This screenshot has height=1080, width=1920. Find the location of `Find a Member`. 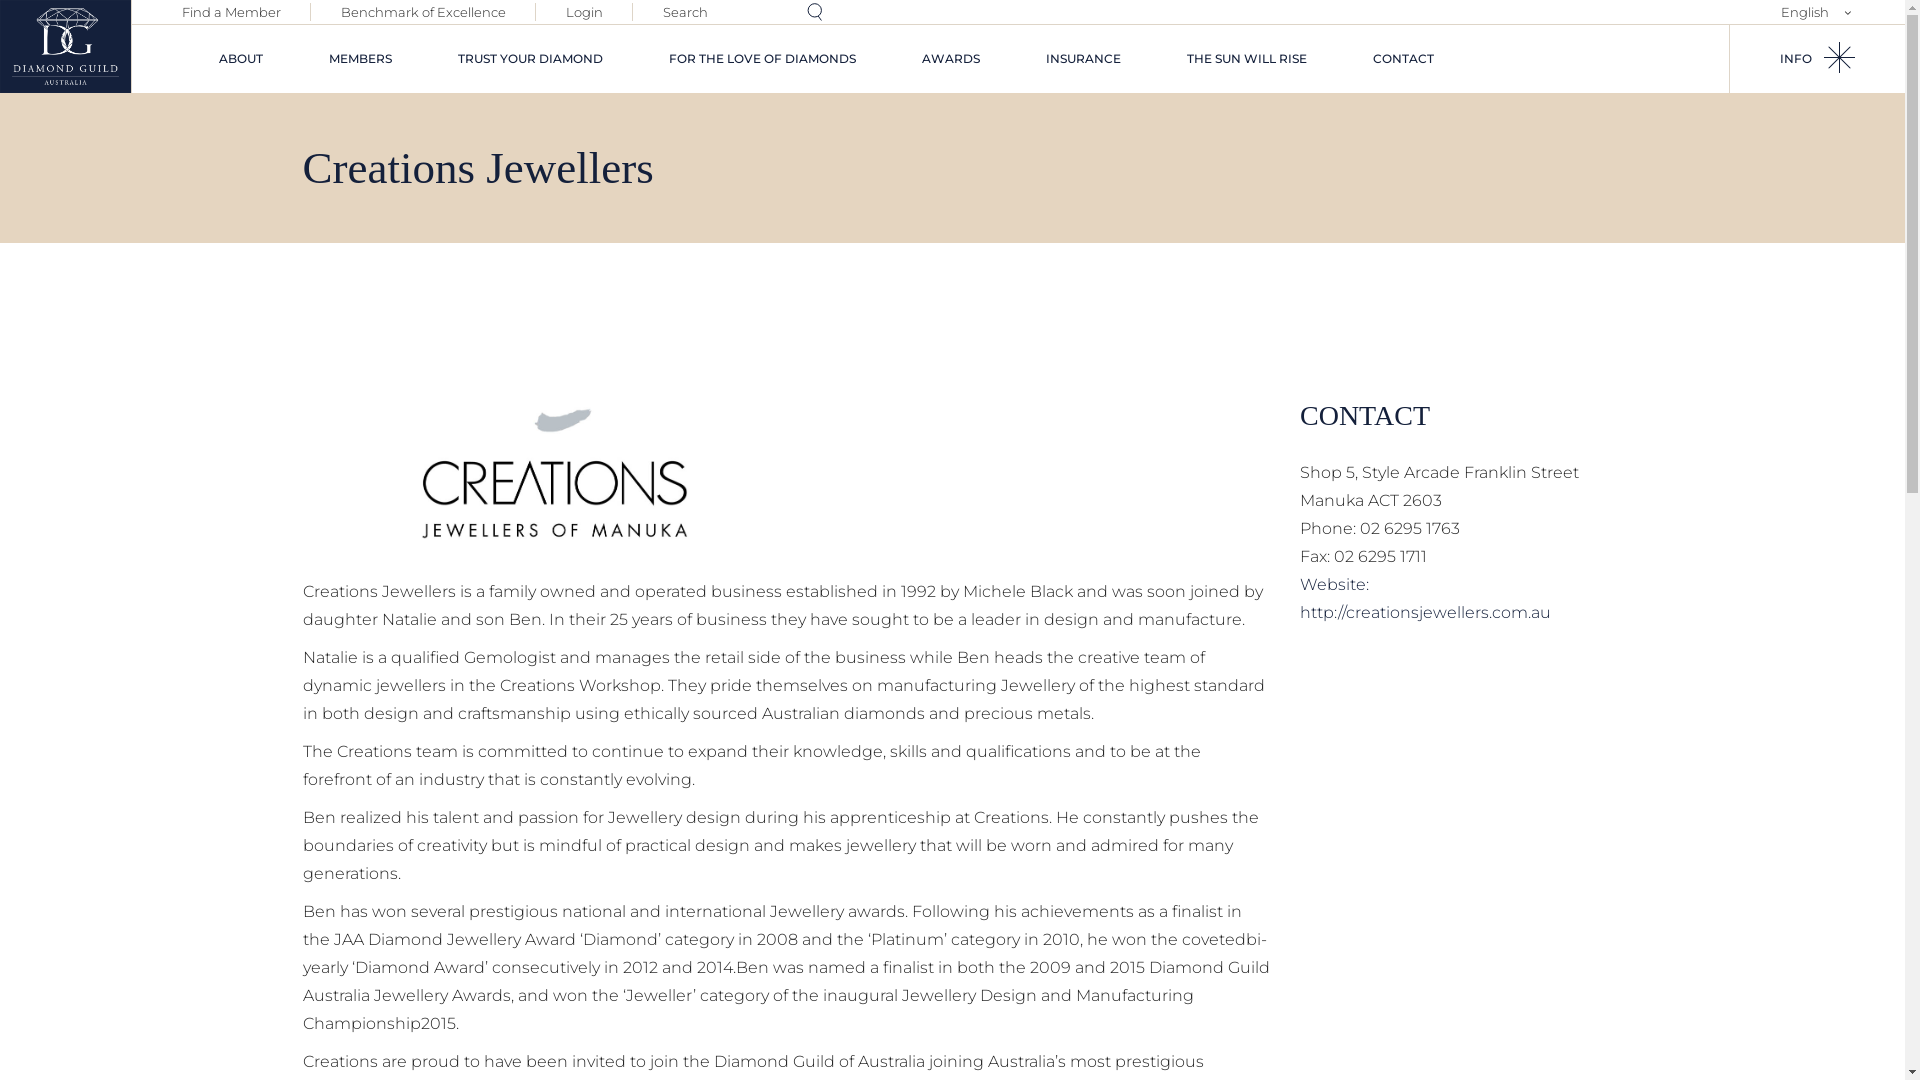

Find a Member is located at coordinates (232, 12).